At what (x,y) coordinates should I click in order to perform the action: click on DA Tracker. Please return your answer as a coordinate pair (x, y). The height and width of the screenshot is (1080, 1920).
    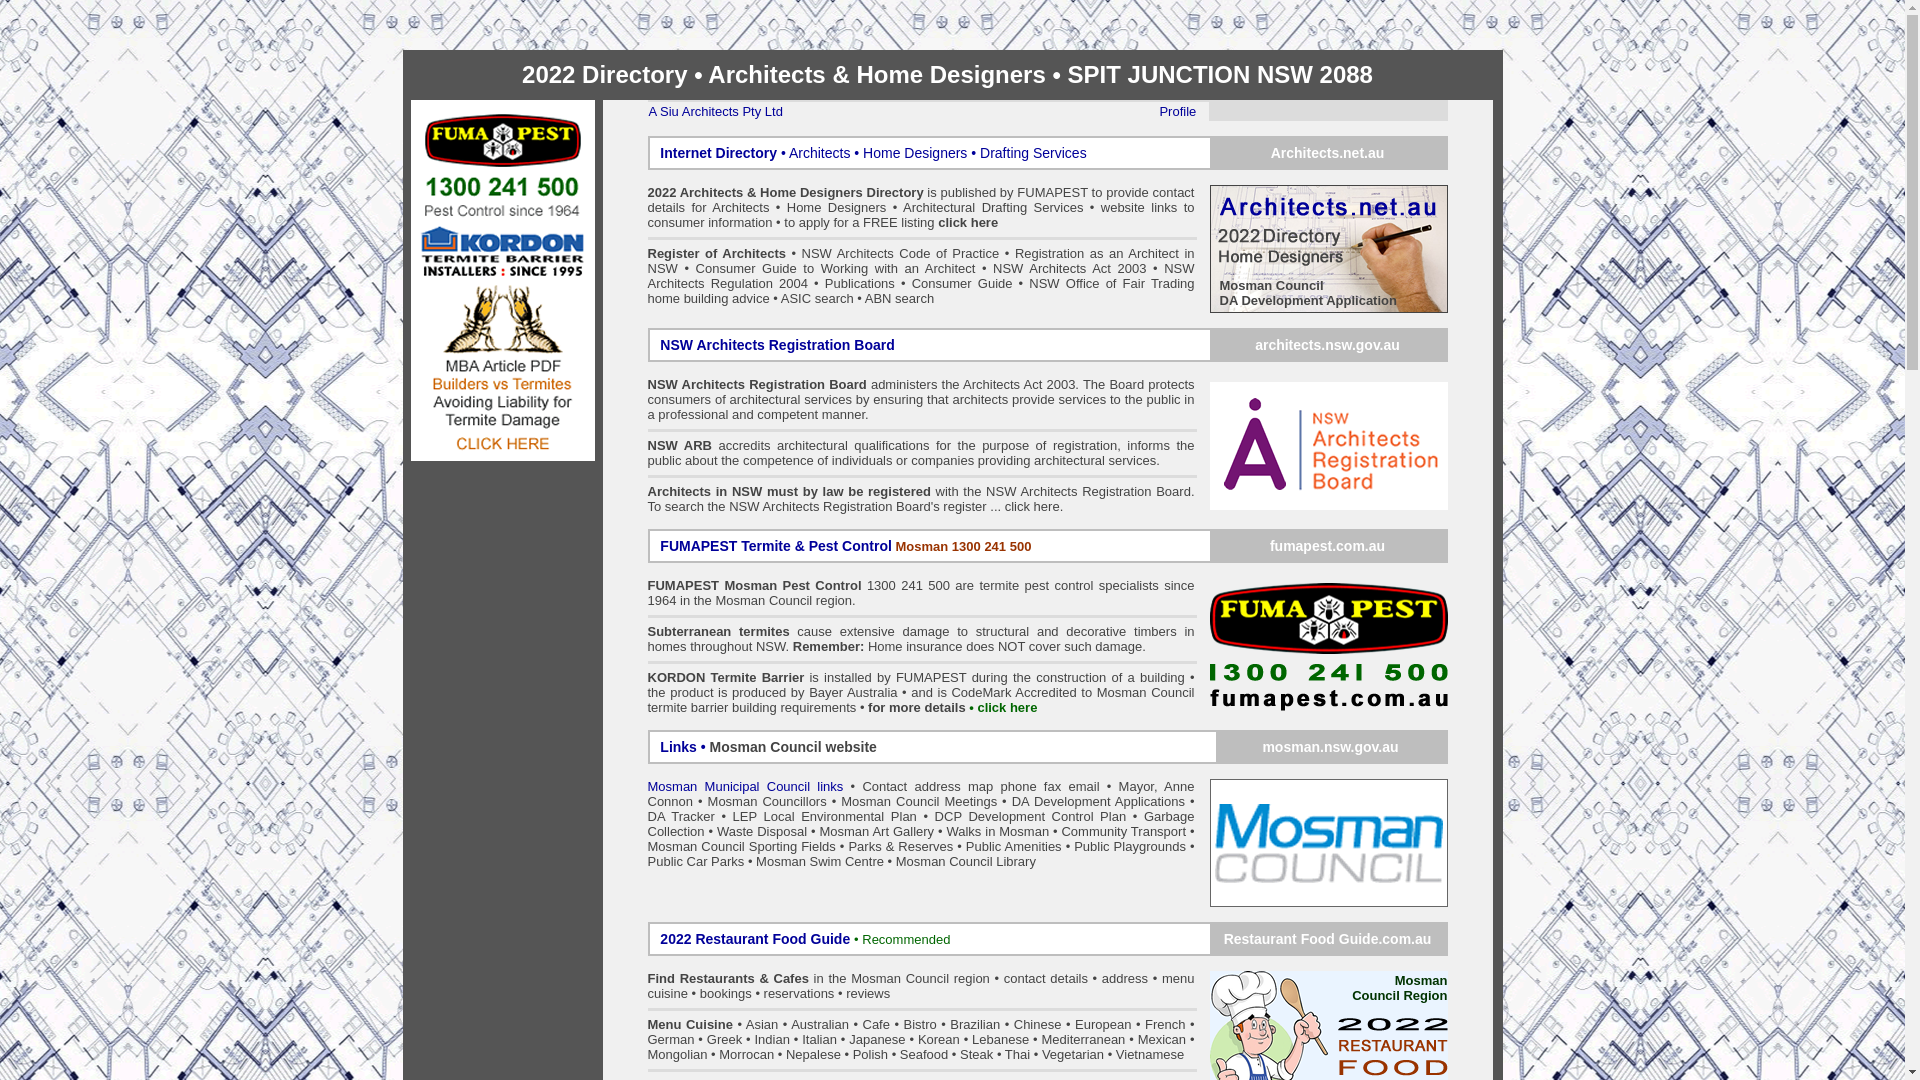
    Looking at the image, I should click on (682, 816).